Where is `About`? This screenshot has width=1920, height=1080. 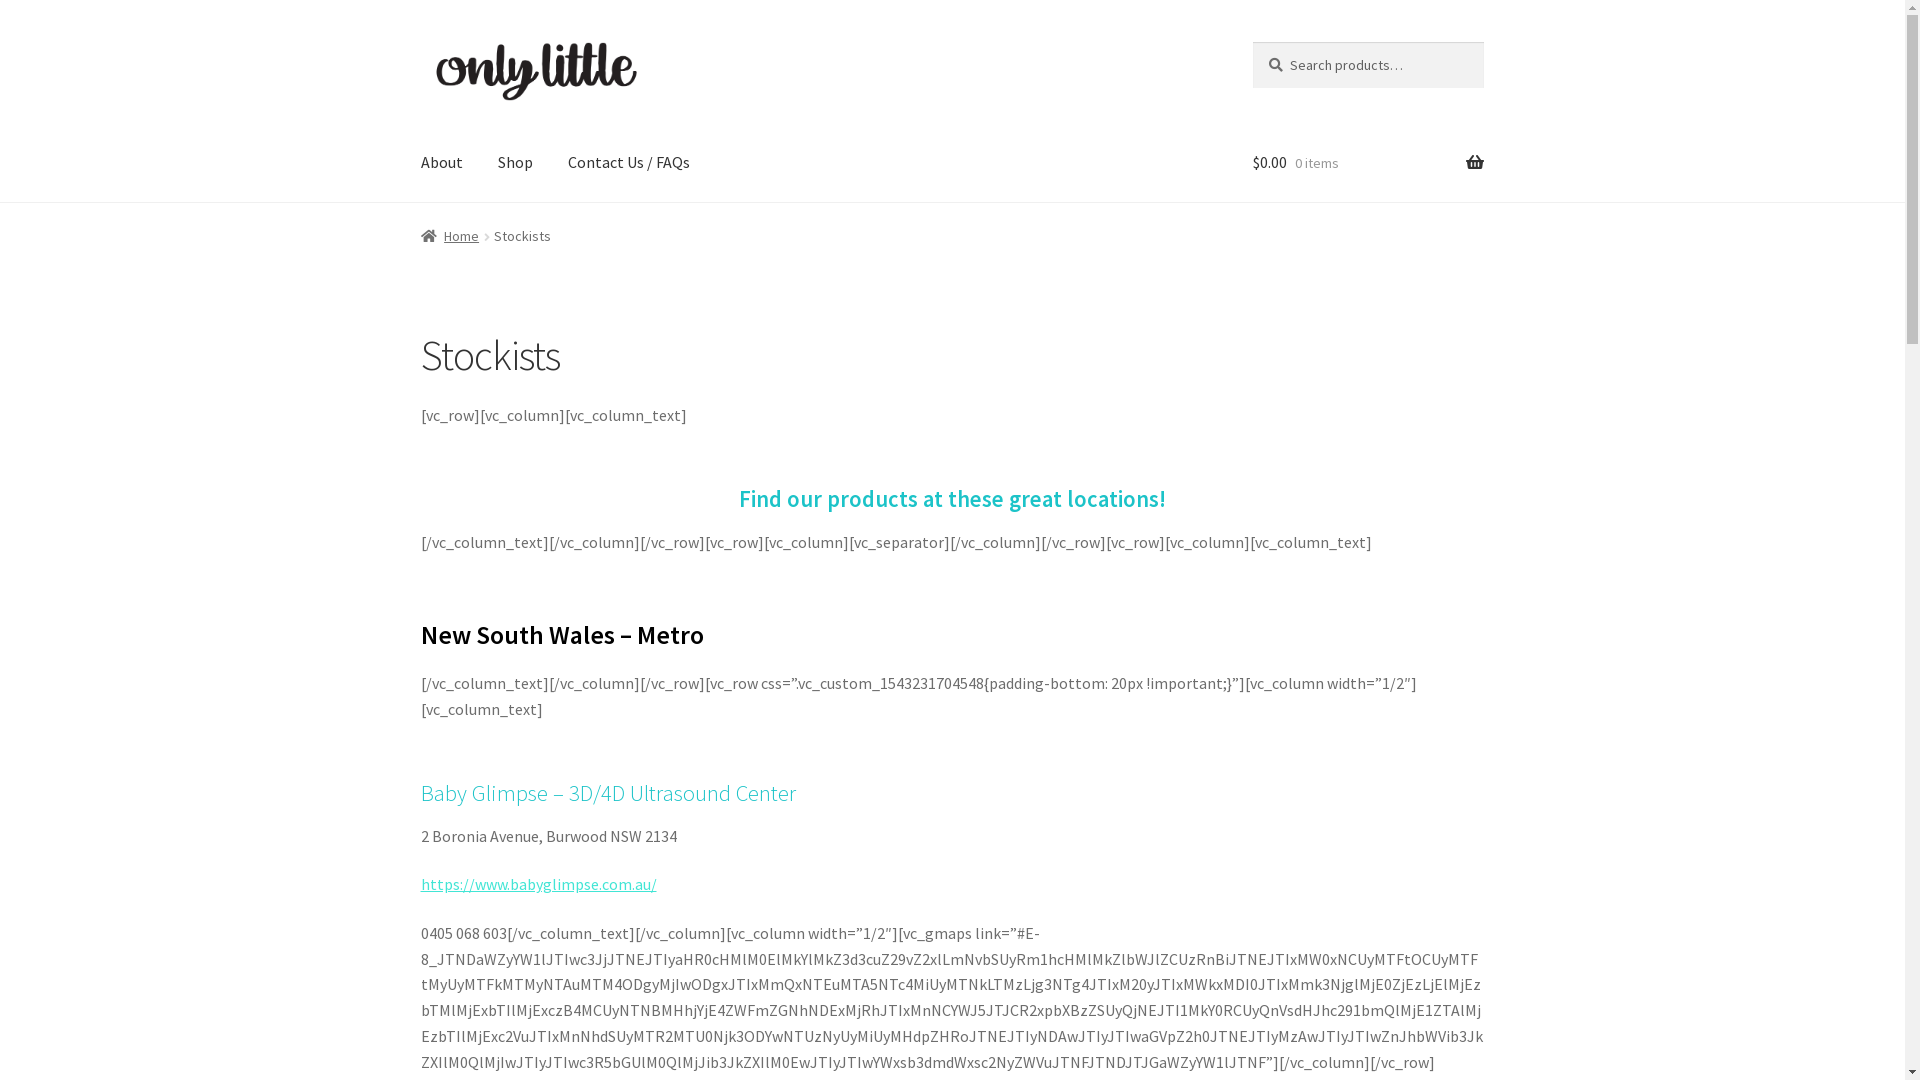 About is located at coordinates (442, 163).